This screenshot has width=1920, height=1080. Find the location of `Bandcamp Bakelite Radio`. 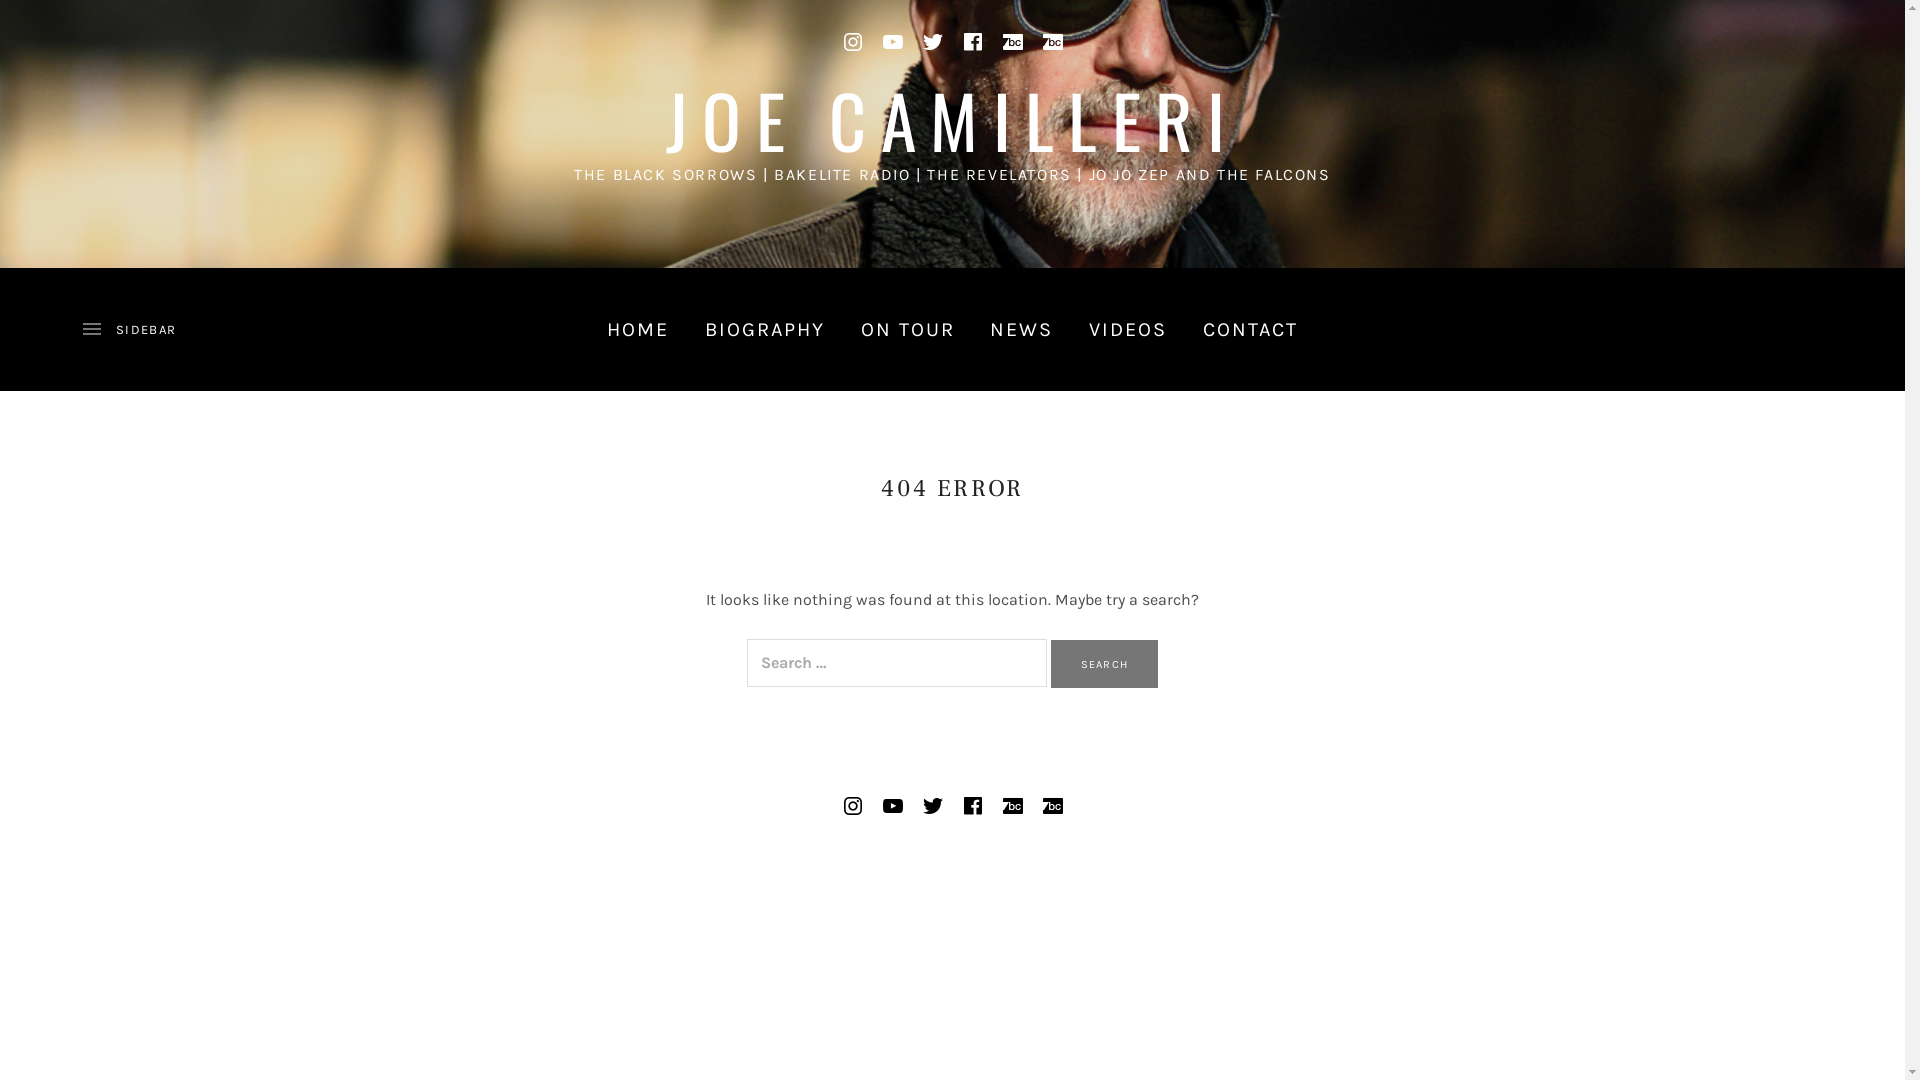

Bandcamp Bakelite Radio is located at coordinates (1012, 42).